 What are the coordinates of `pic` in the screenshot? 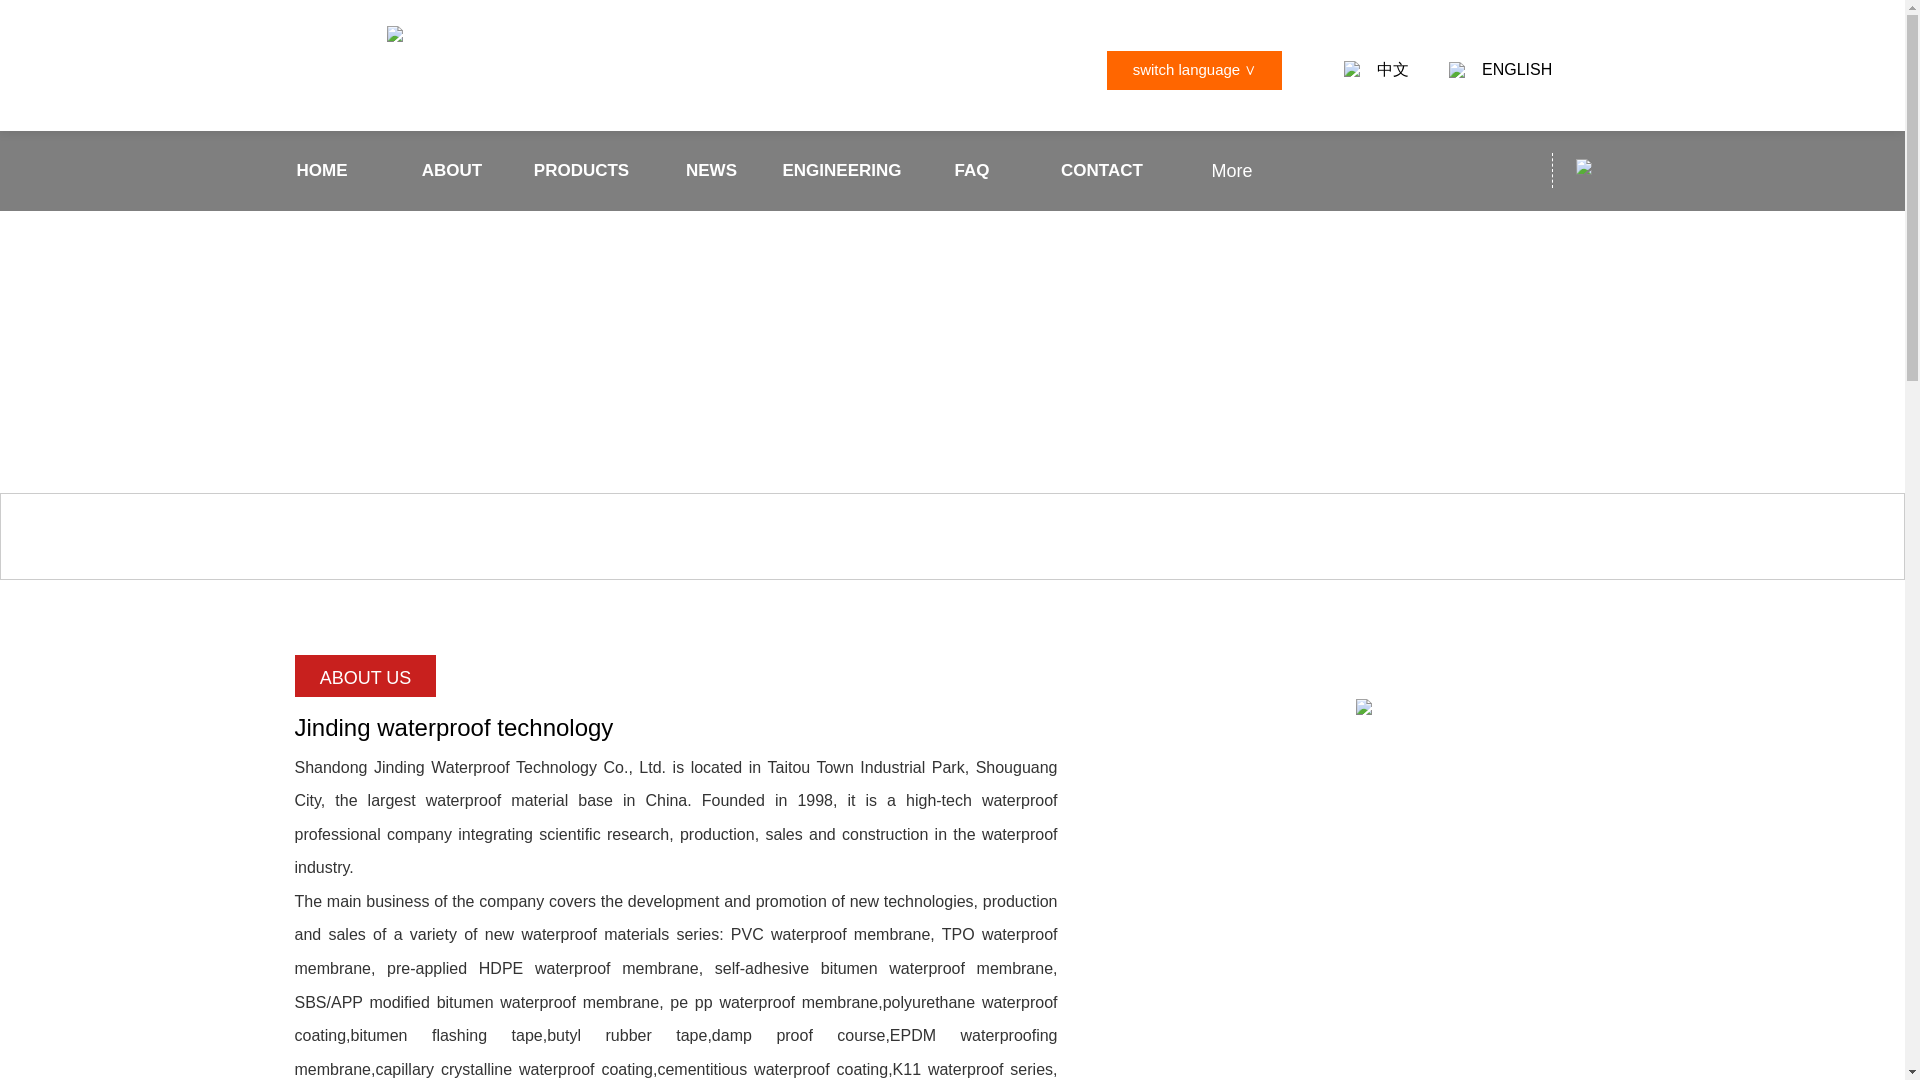 It's located at (1364, 705).